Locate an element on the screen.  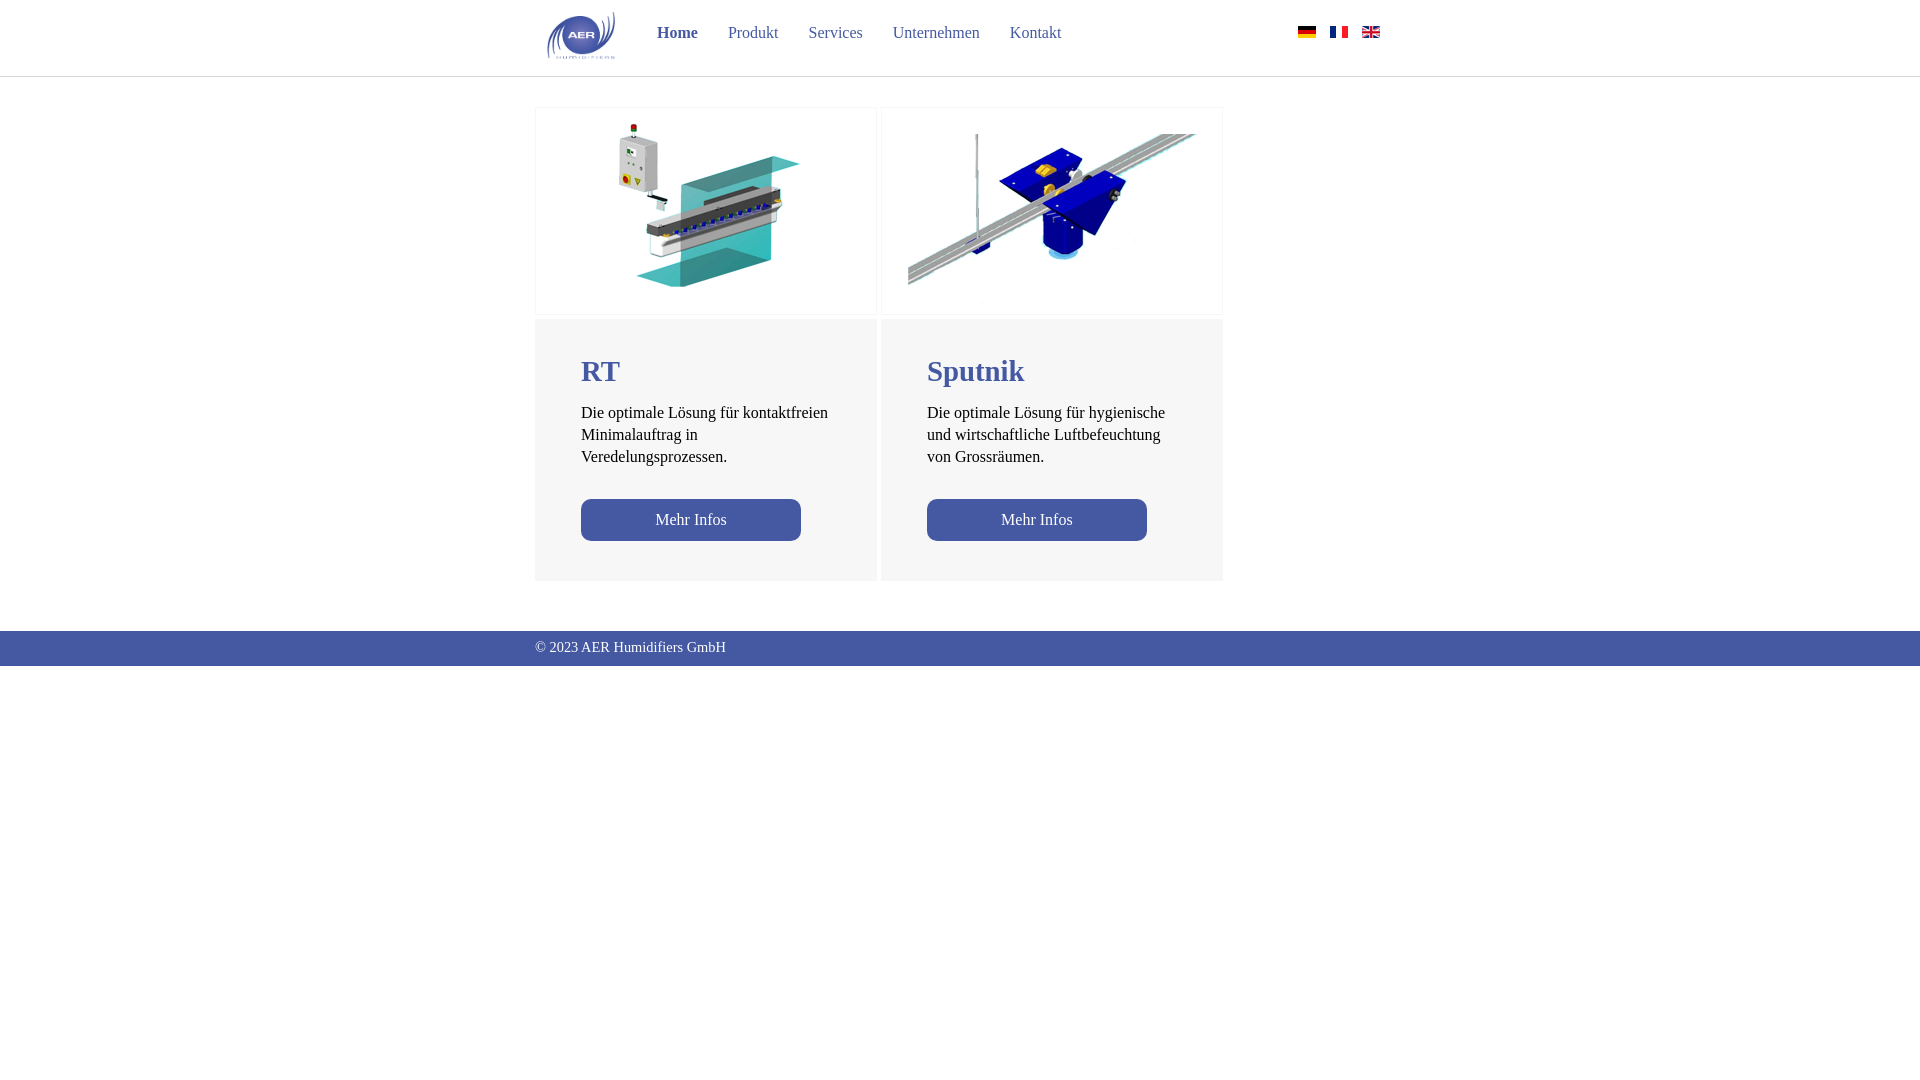
English (United Kingdom) is located at coordinates (1371, 32).